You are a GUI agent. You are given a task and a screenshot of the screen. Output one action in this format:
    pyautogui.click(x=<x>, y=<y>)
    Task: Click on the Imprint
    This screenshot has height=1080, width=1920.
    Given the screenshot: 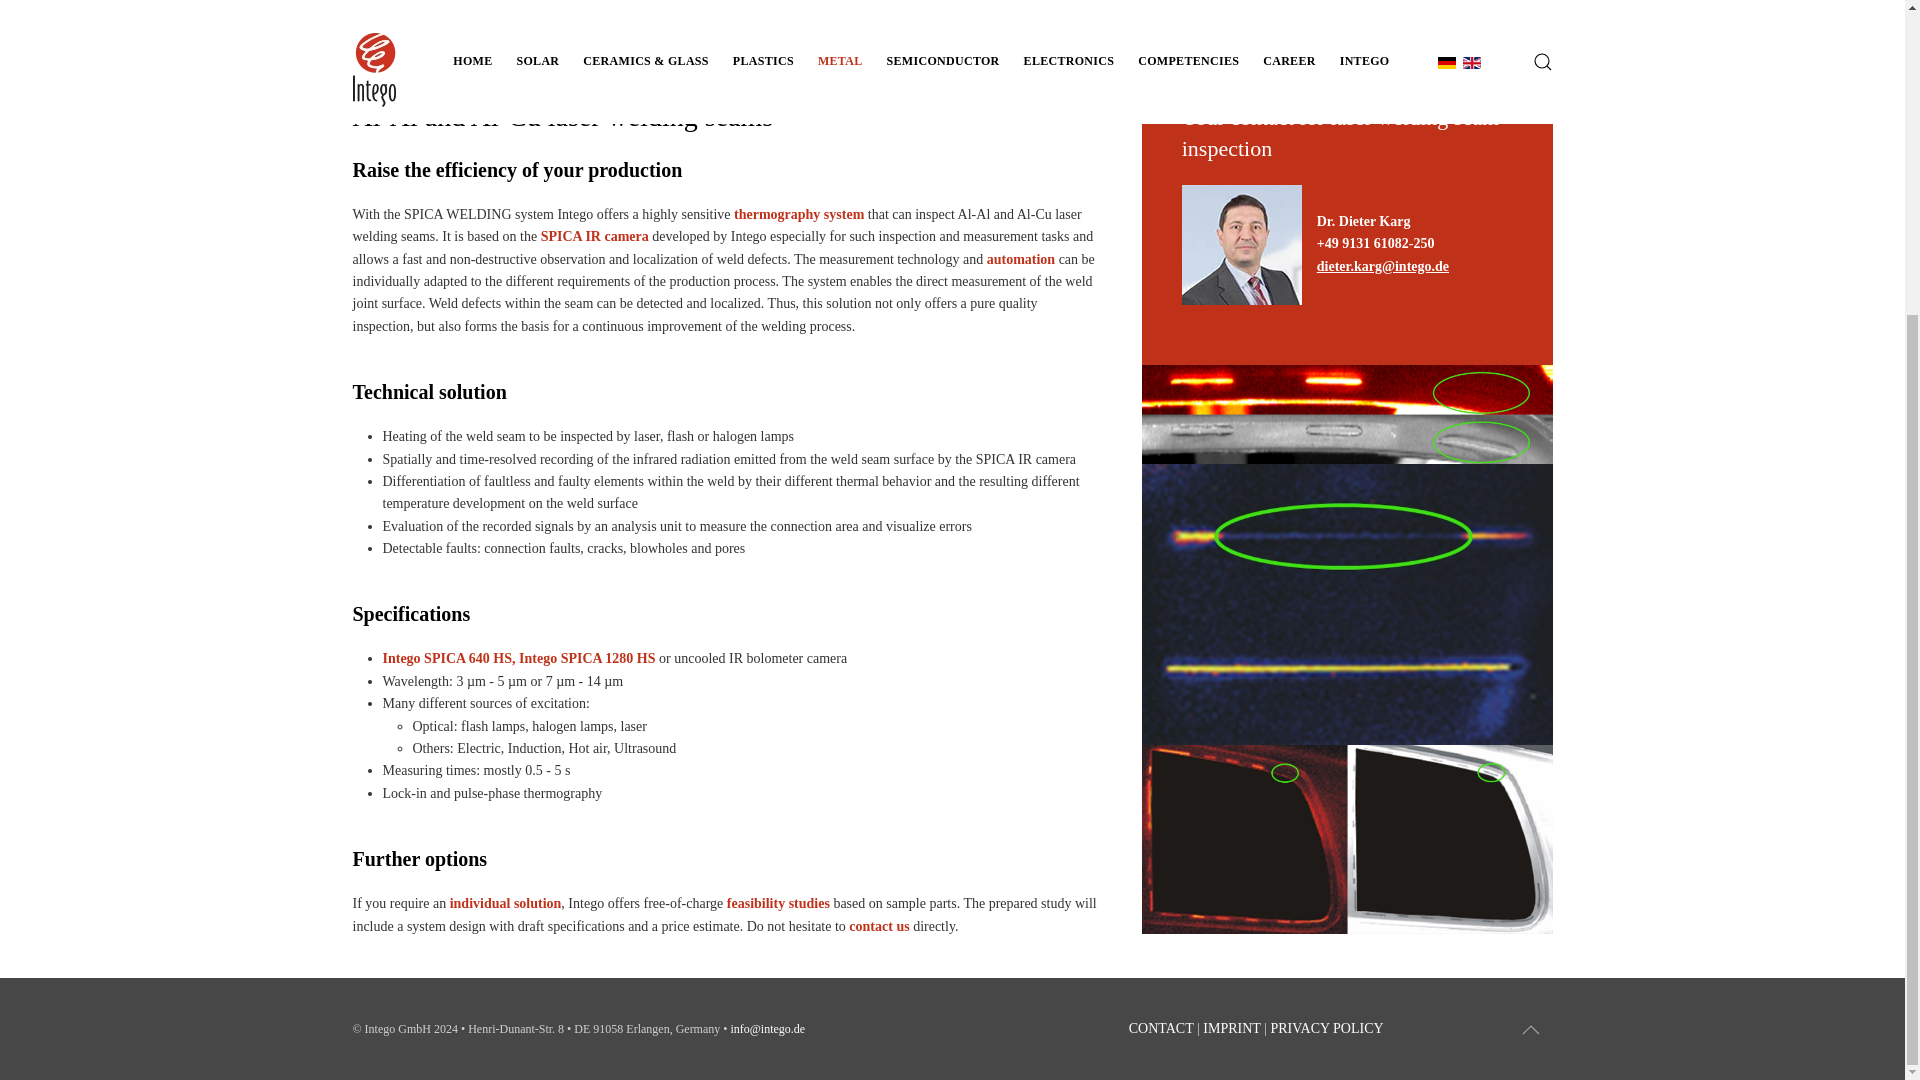 What is the action you would take?
    pyautogui.click(x=1231, y=1028)
    